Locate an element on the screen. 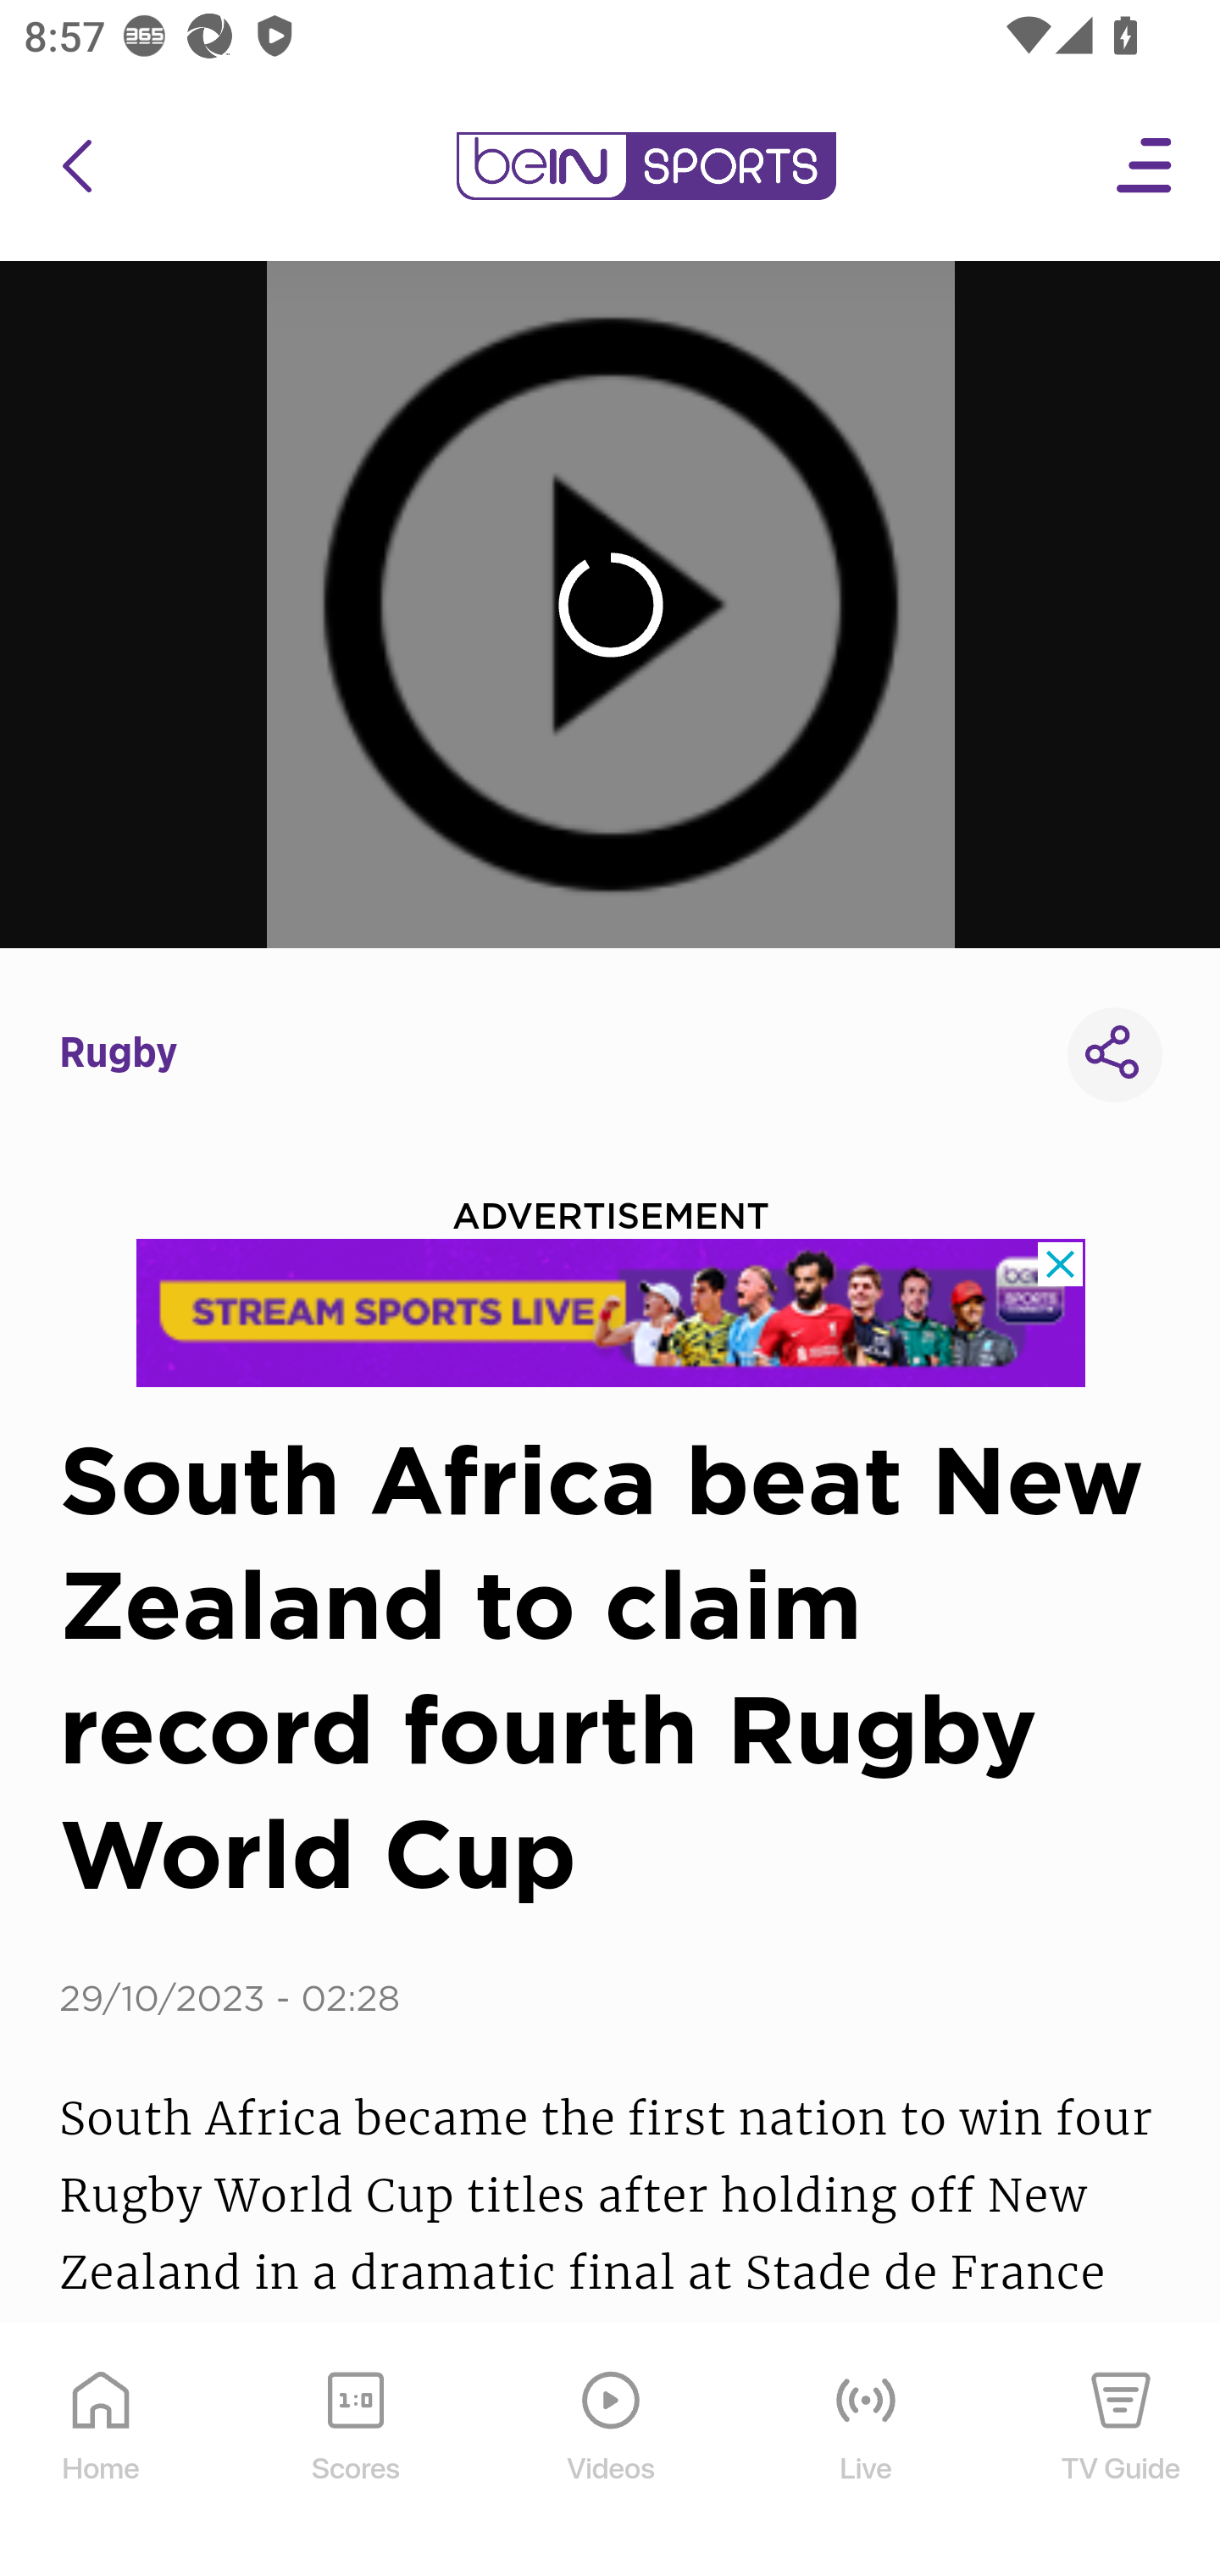  TV Guide TV Guide Icon TV Guide is located at coordinates (1122, 2451).